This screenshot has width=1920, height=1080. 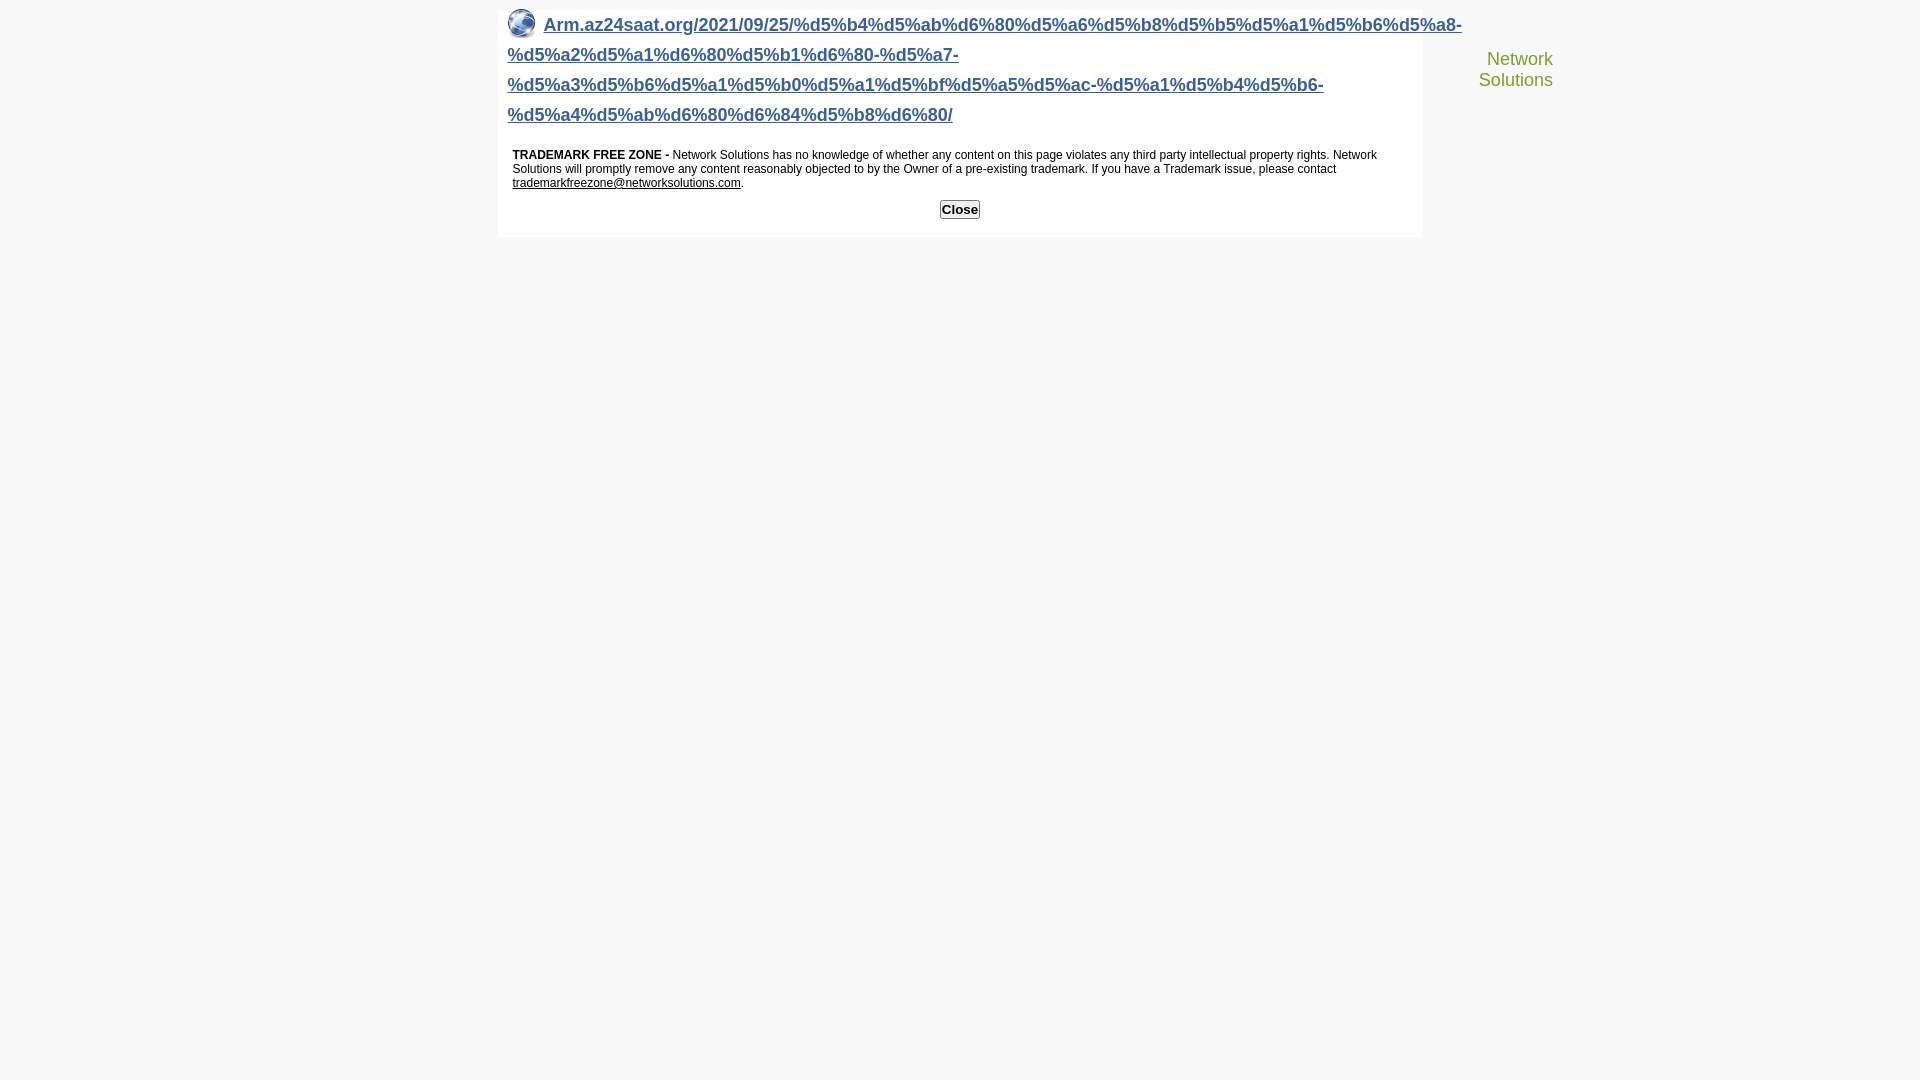 I want to click on Close, so click(x=960, y=210).